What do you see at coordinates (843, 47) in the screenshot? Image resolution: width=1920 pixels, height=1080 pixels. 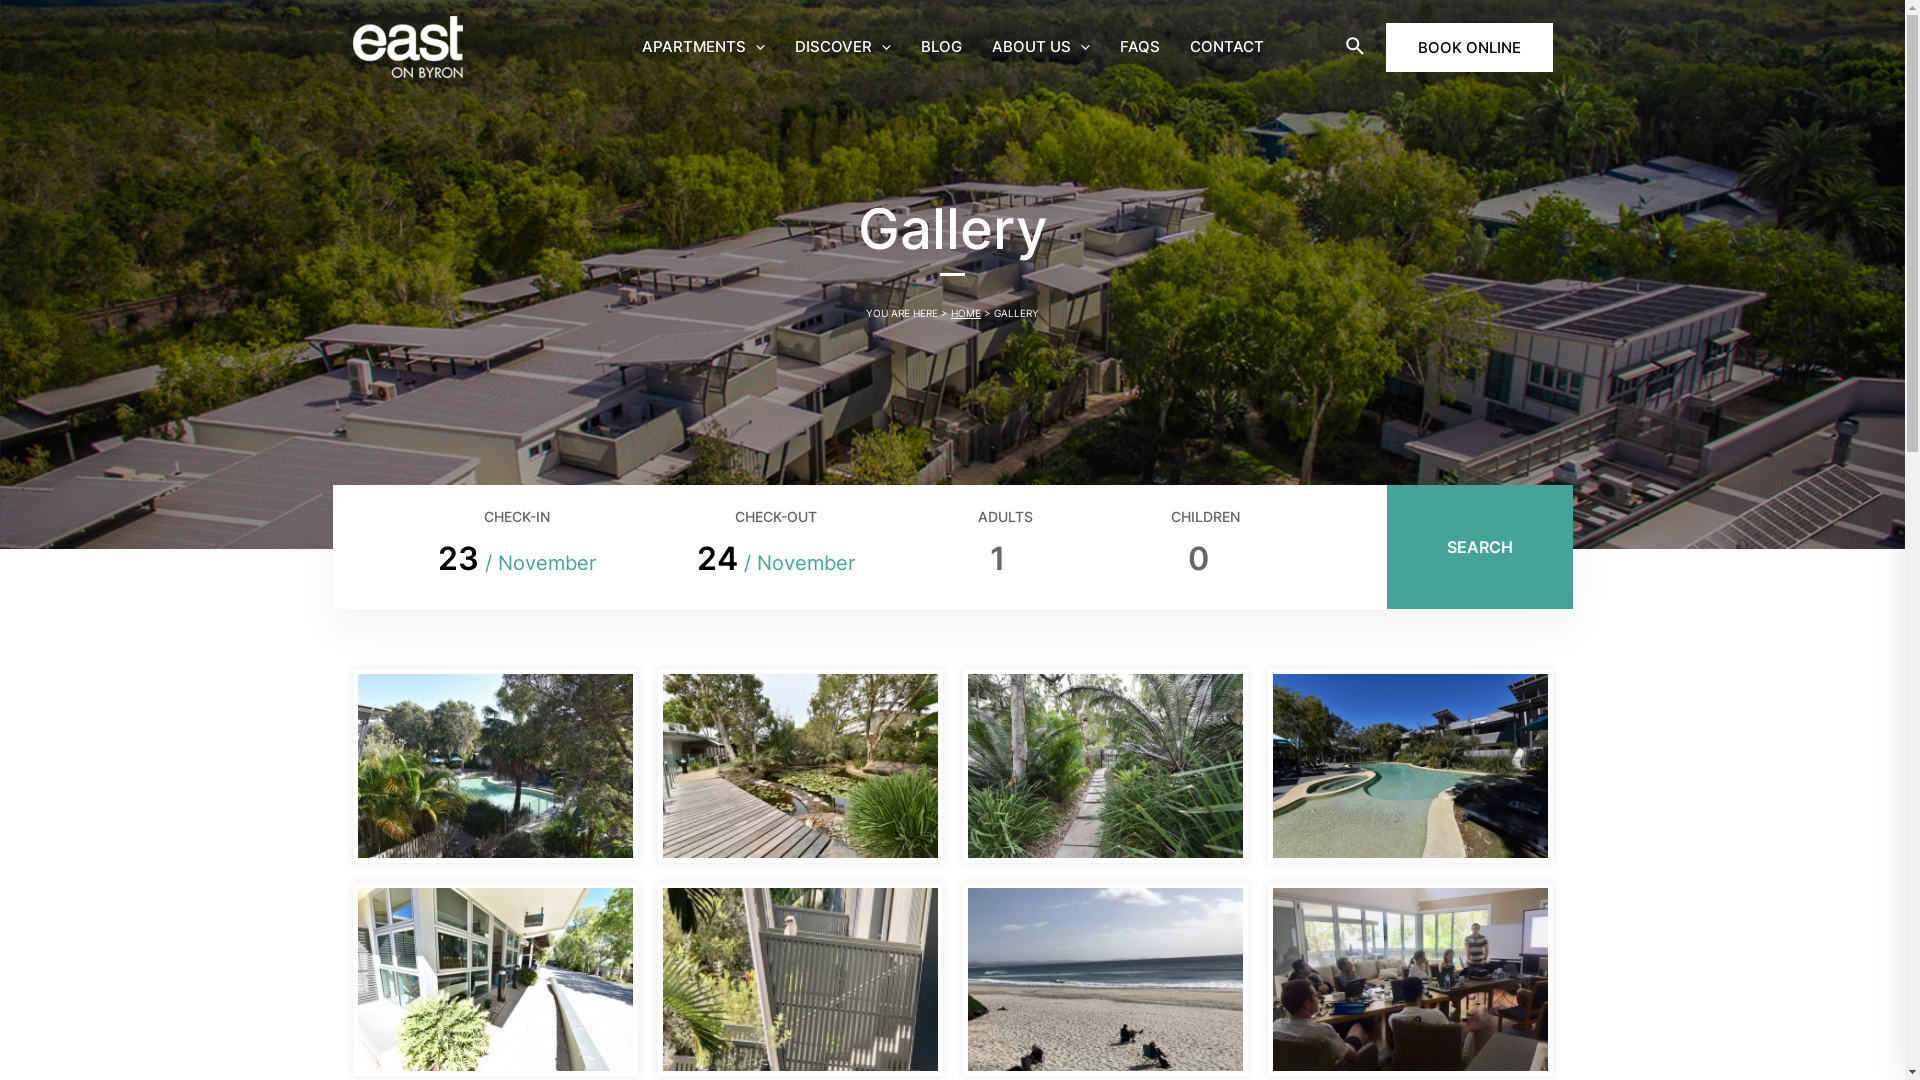 I see `DISCOVER` at bounding box center [843, 47].